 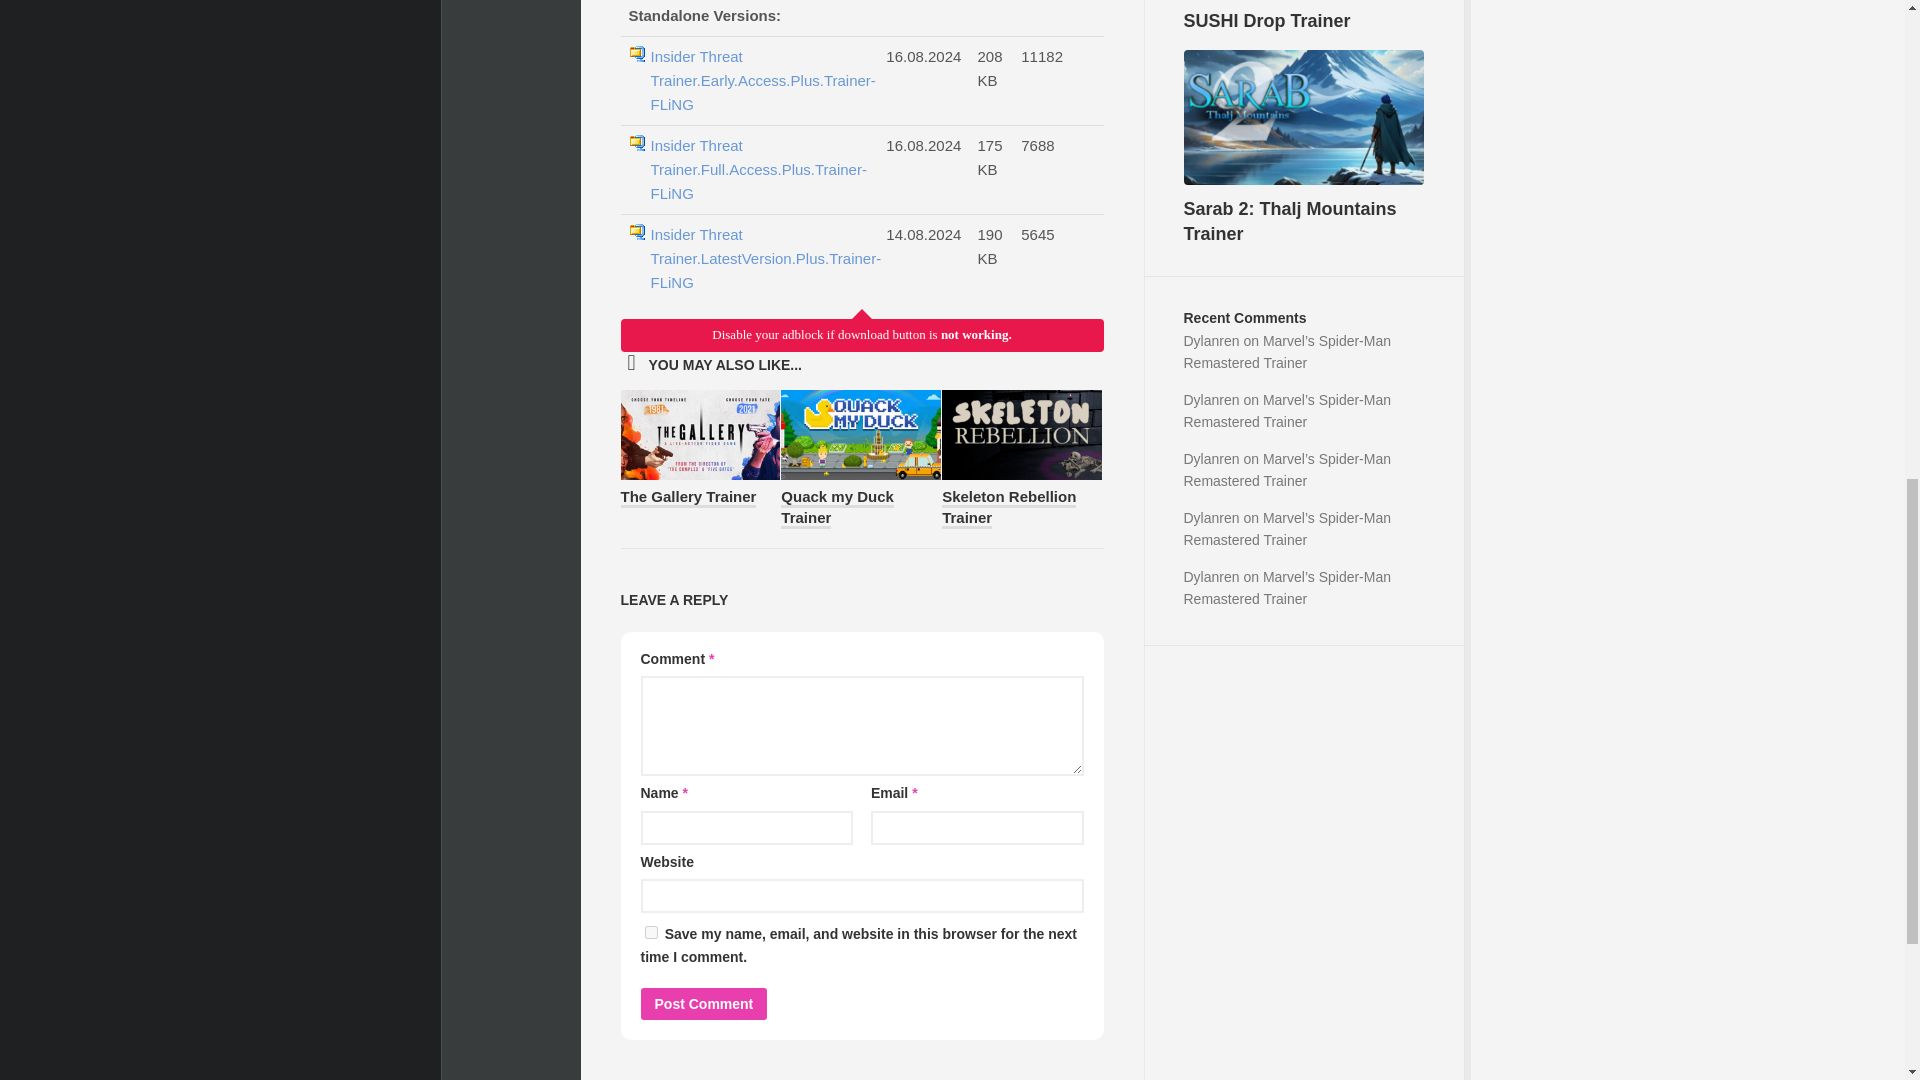 What do you see at coordinates (702, 1004) in the screenshot?
I see `Post Comment` at bounding box center [702, 1004].